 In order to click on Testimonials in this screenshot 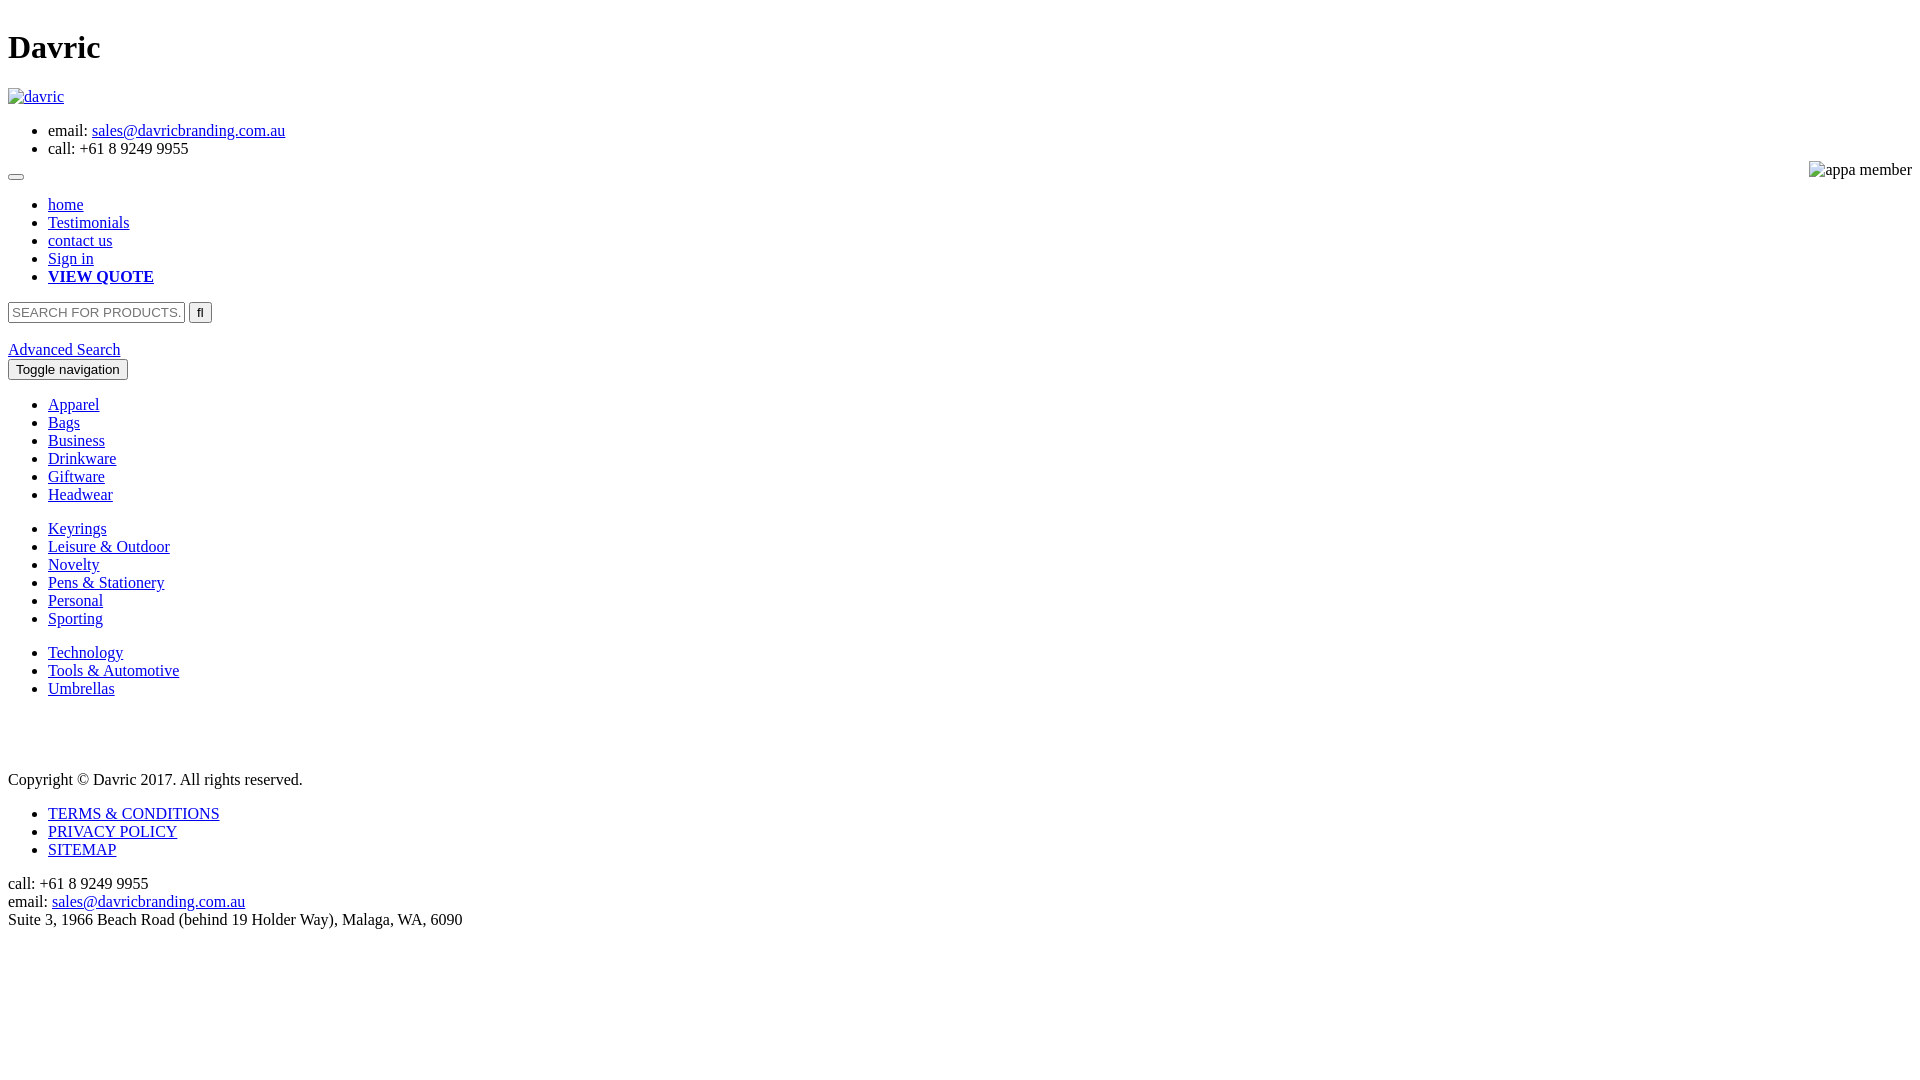, I will do `click(89, 222)`.